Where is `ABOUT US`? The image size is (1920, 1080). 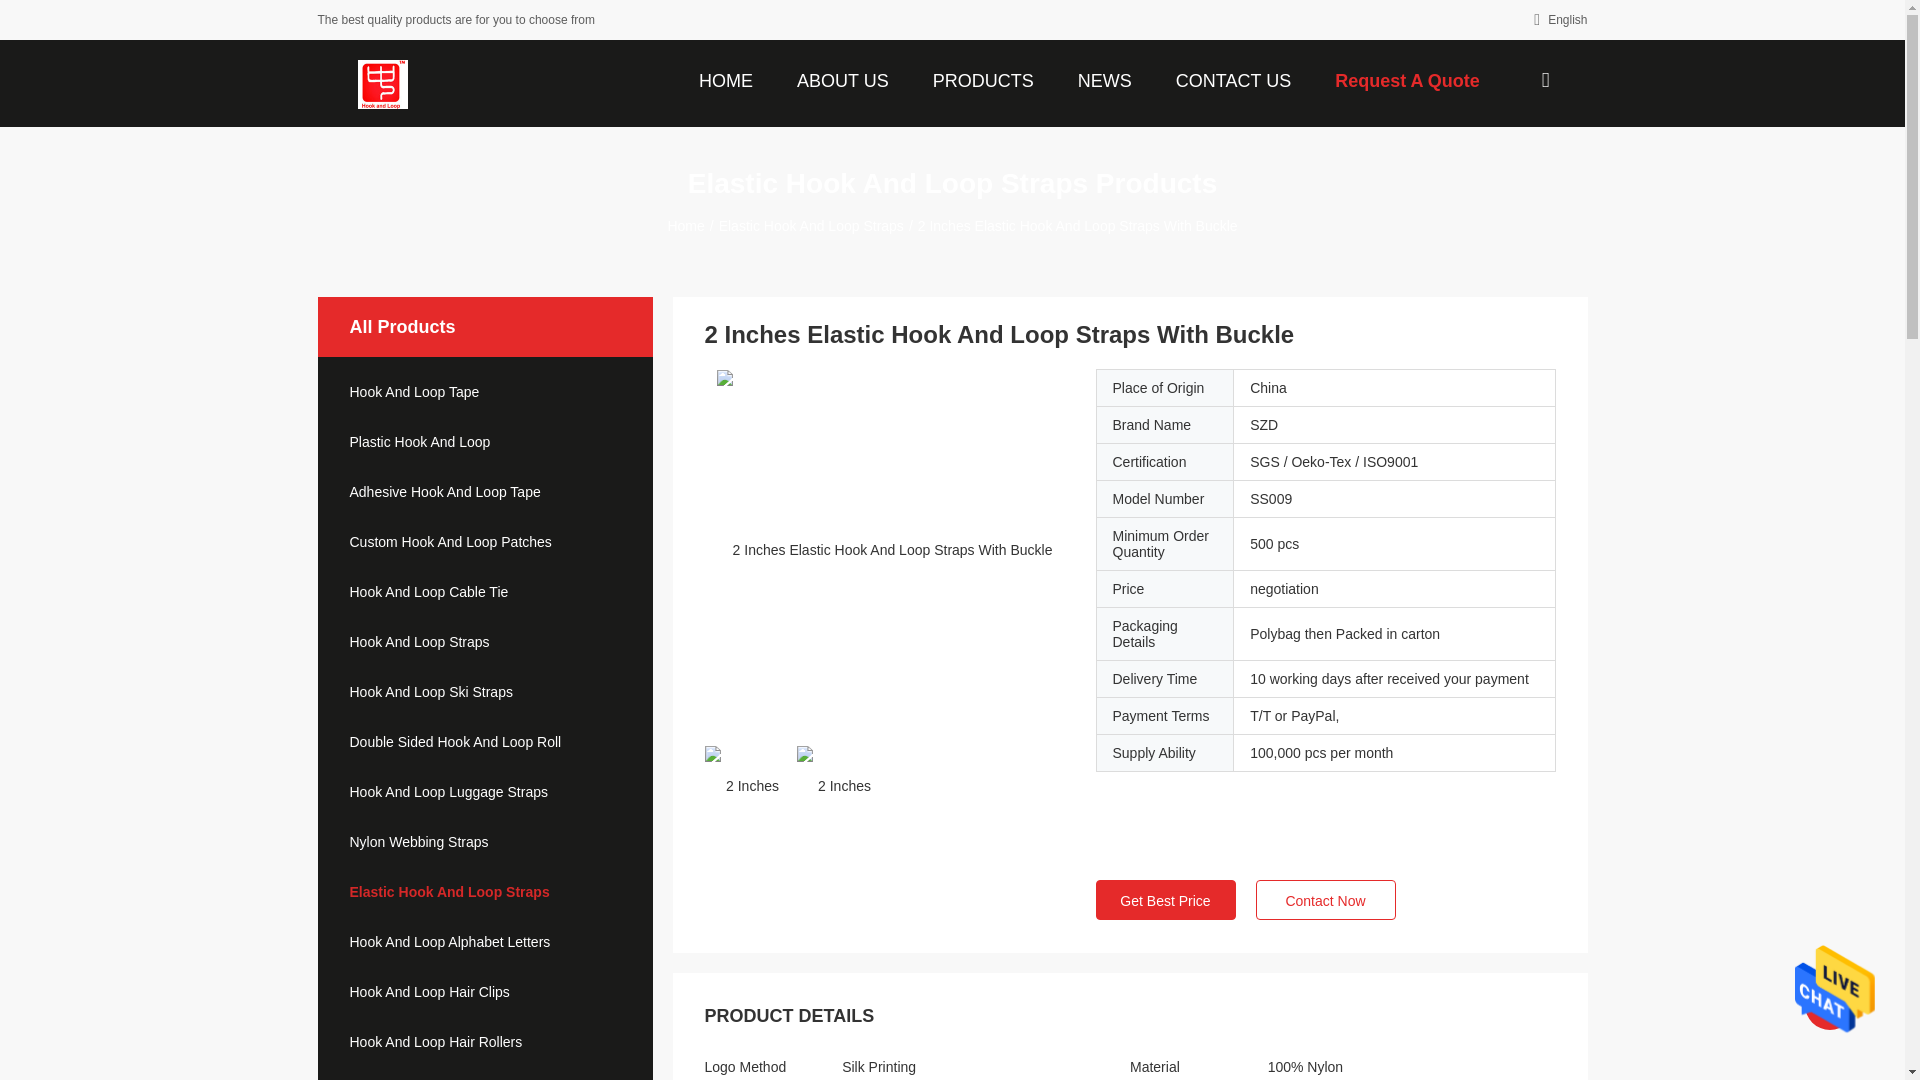
ABOUT US is located at coordinates (842, 79).